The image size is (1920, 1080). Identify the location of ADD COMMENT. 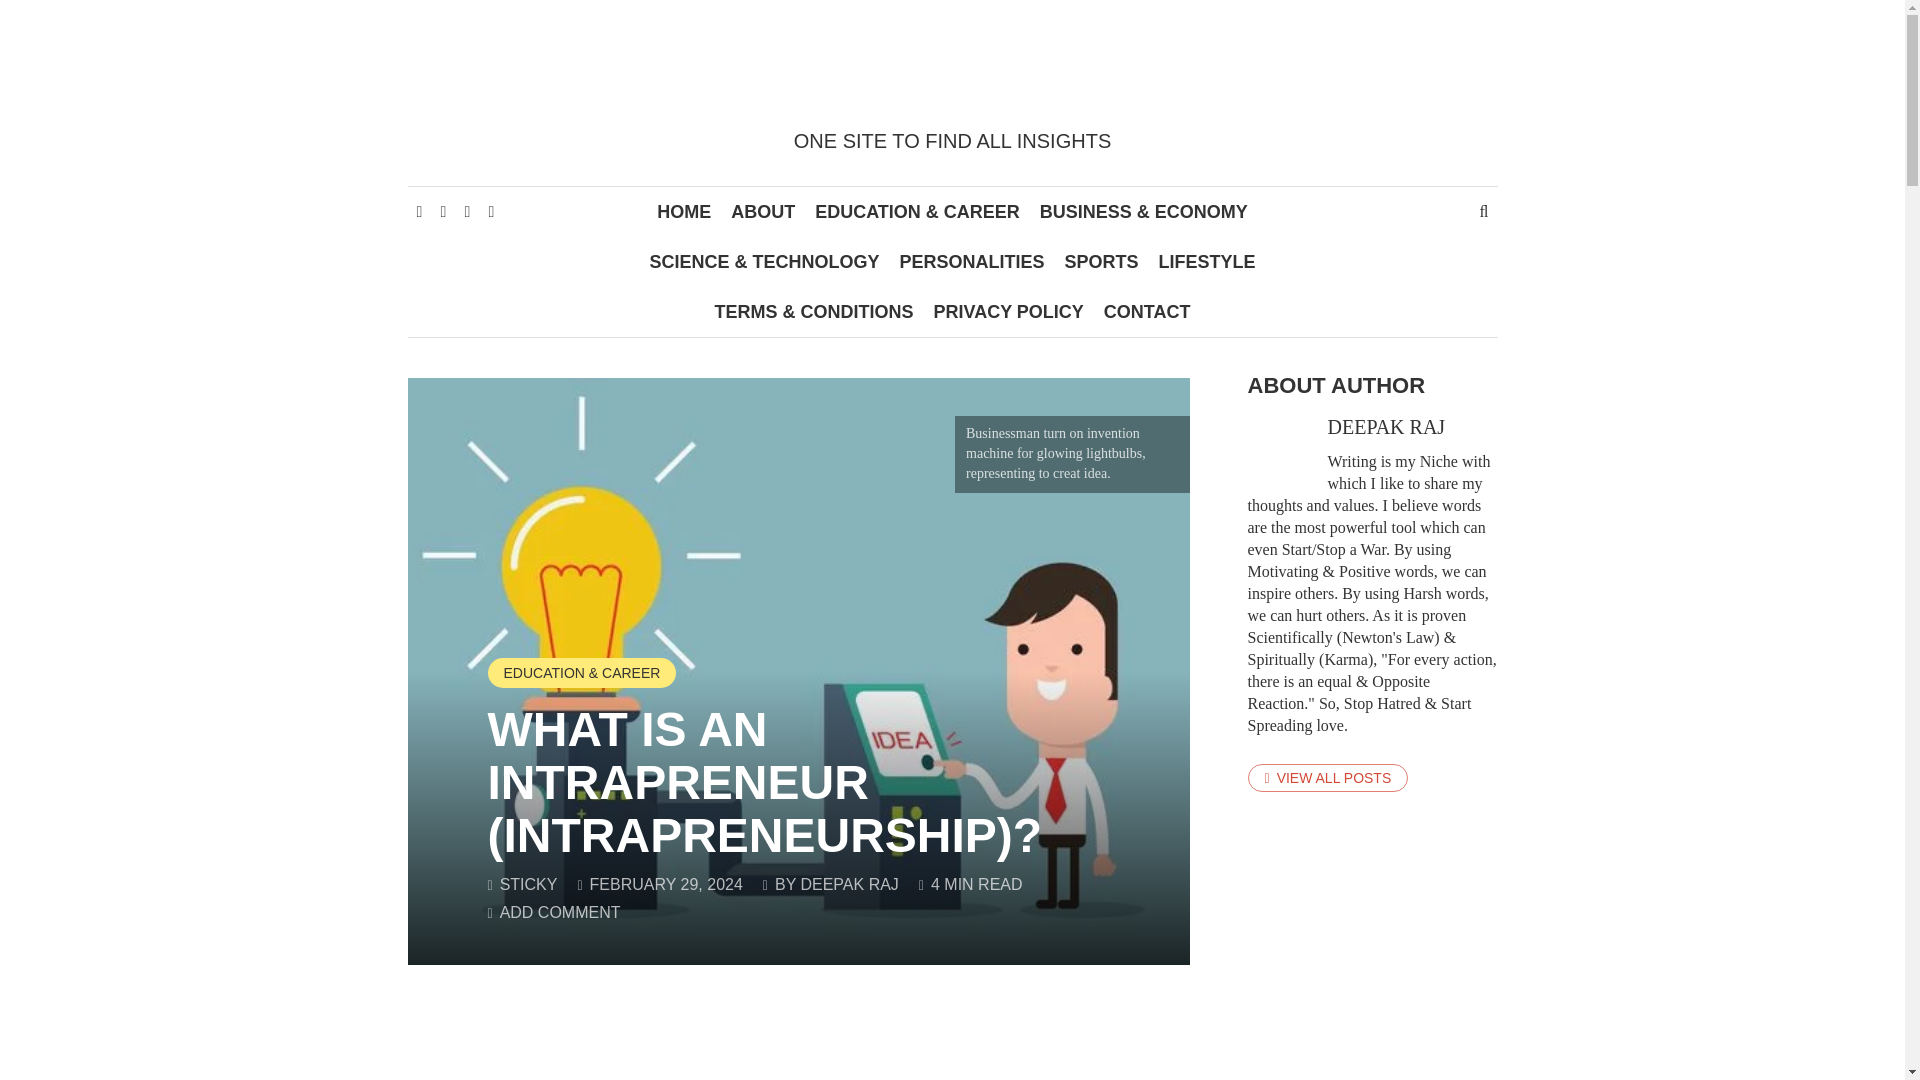
(560, 912).